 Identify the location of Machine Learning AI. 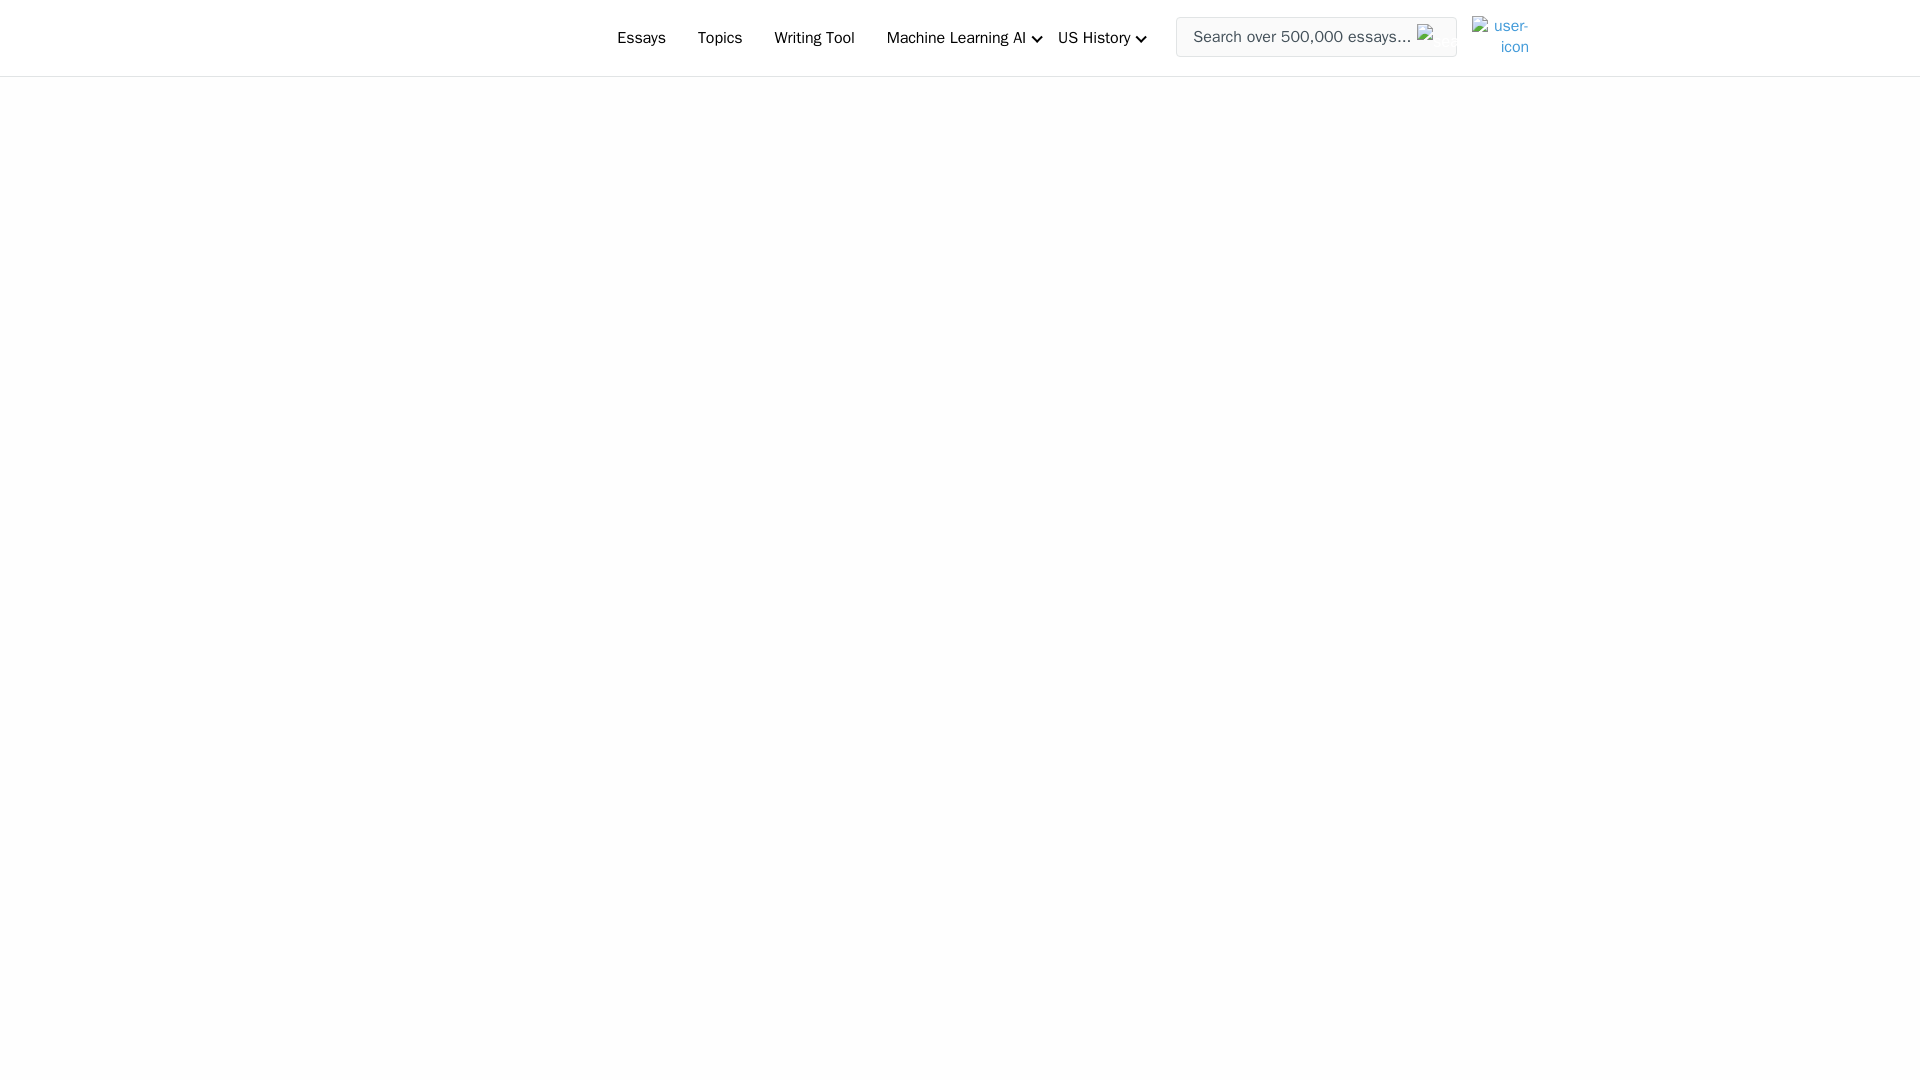
(956, 37).